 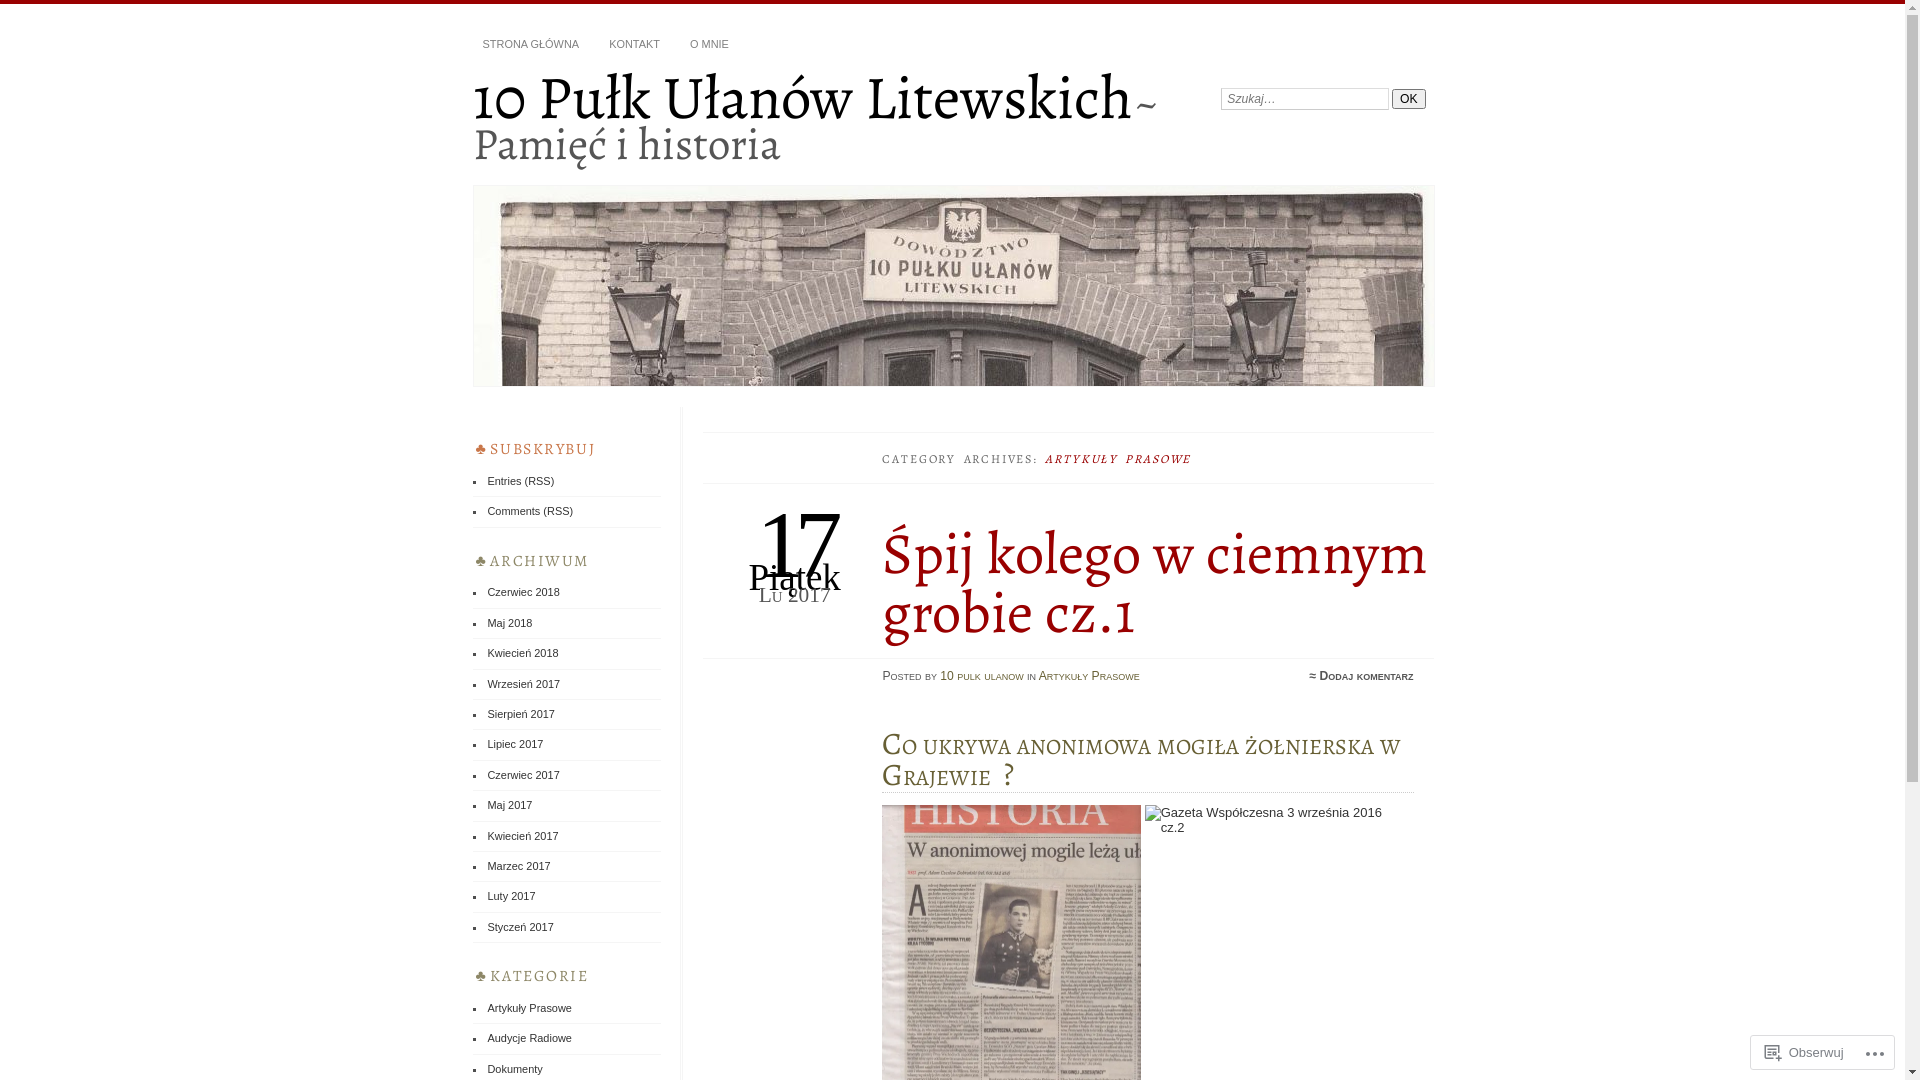 I want to click on OK, so click(x=1409, y=99).